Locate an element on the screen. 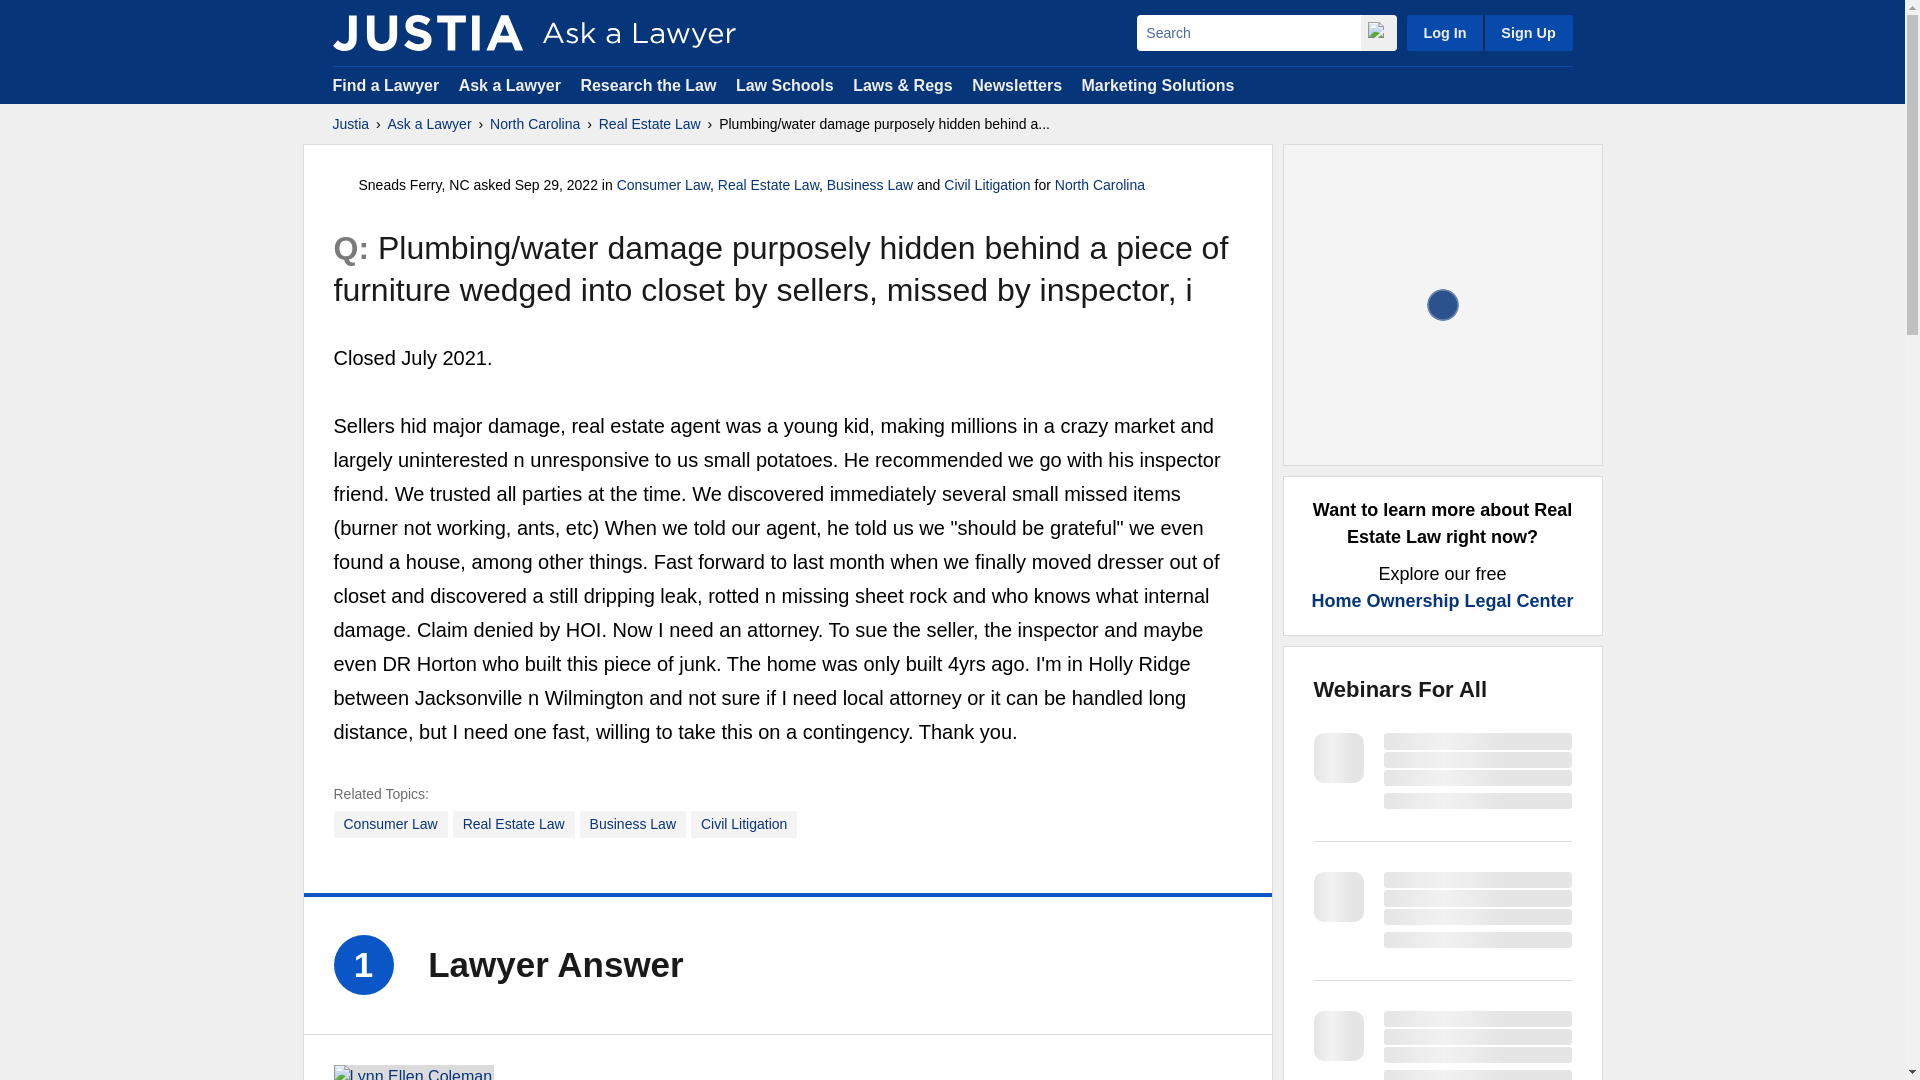 This screenshot has width=1920, height=1080. Research the Law is located at coordinates (648, 84).